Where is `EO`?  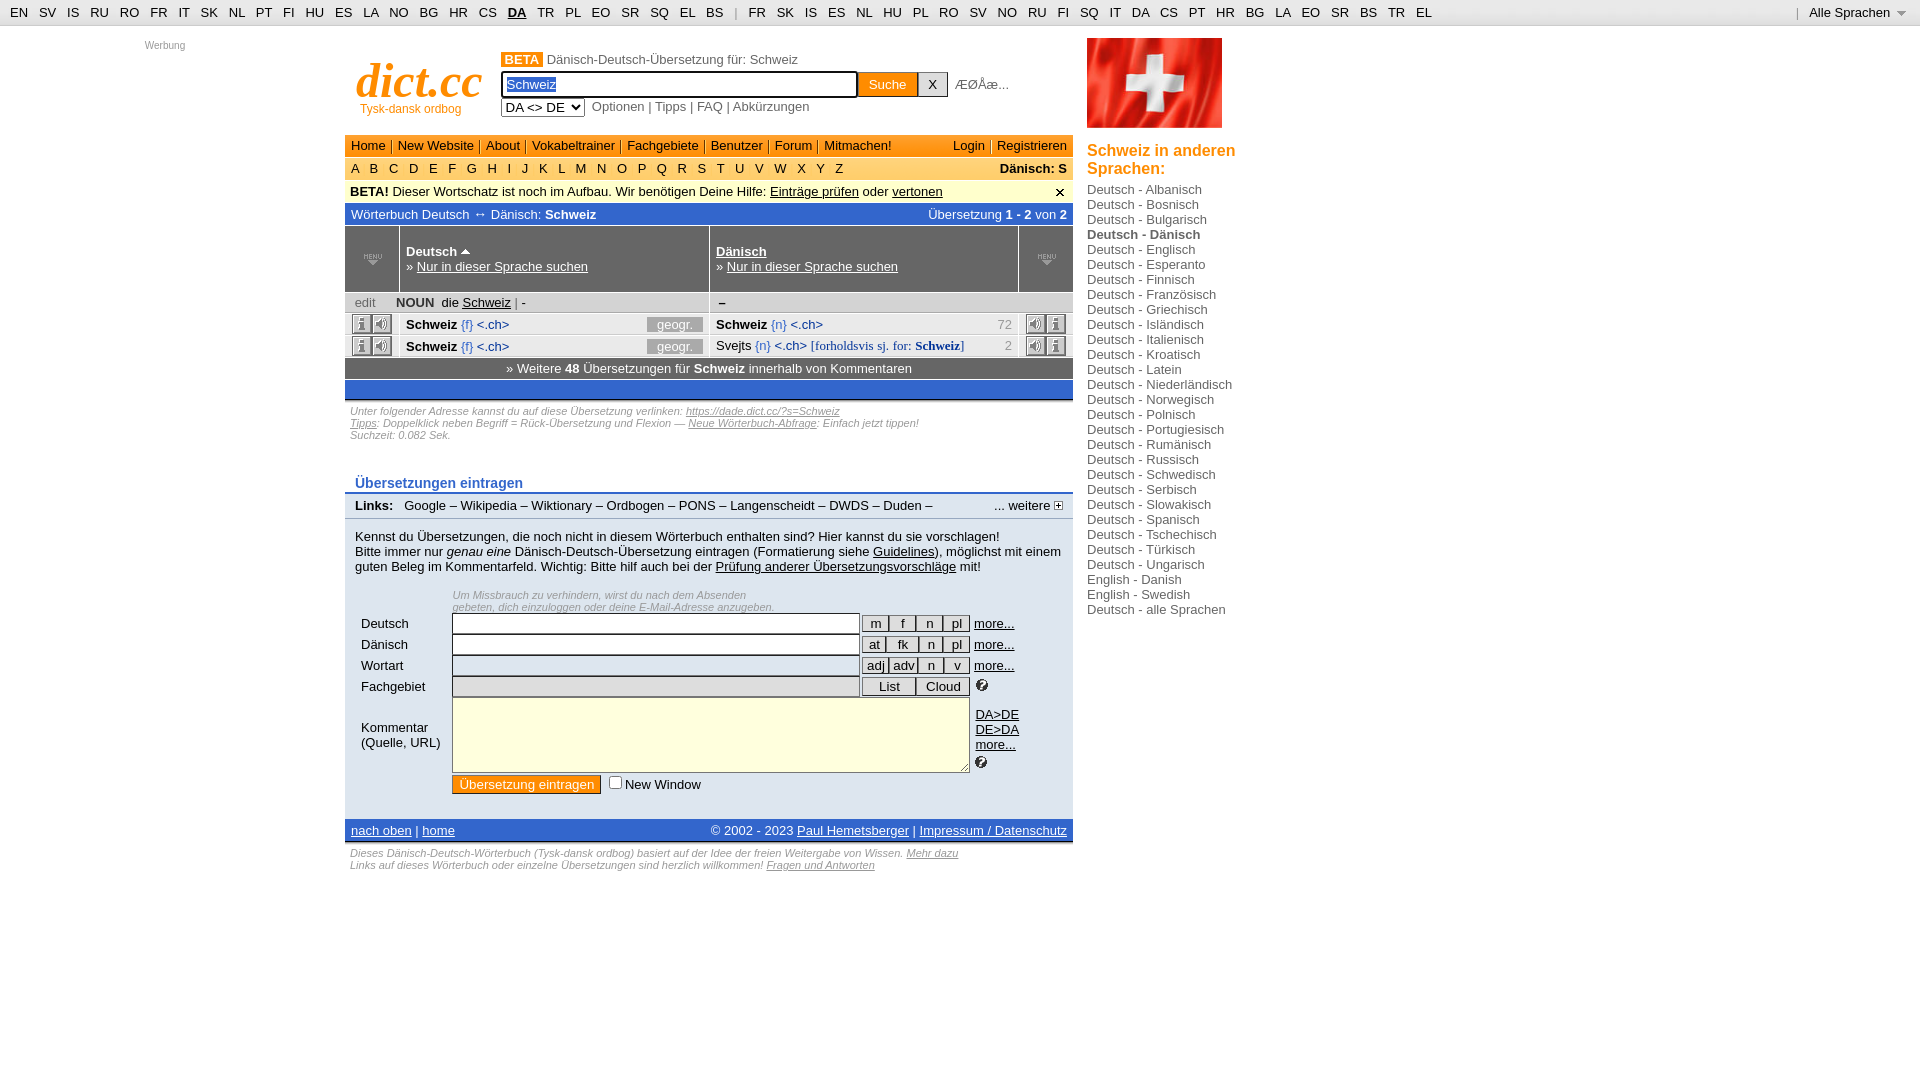 EO is located at coordinates (602, 12).